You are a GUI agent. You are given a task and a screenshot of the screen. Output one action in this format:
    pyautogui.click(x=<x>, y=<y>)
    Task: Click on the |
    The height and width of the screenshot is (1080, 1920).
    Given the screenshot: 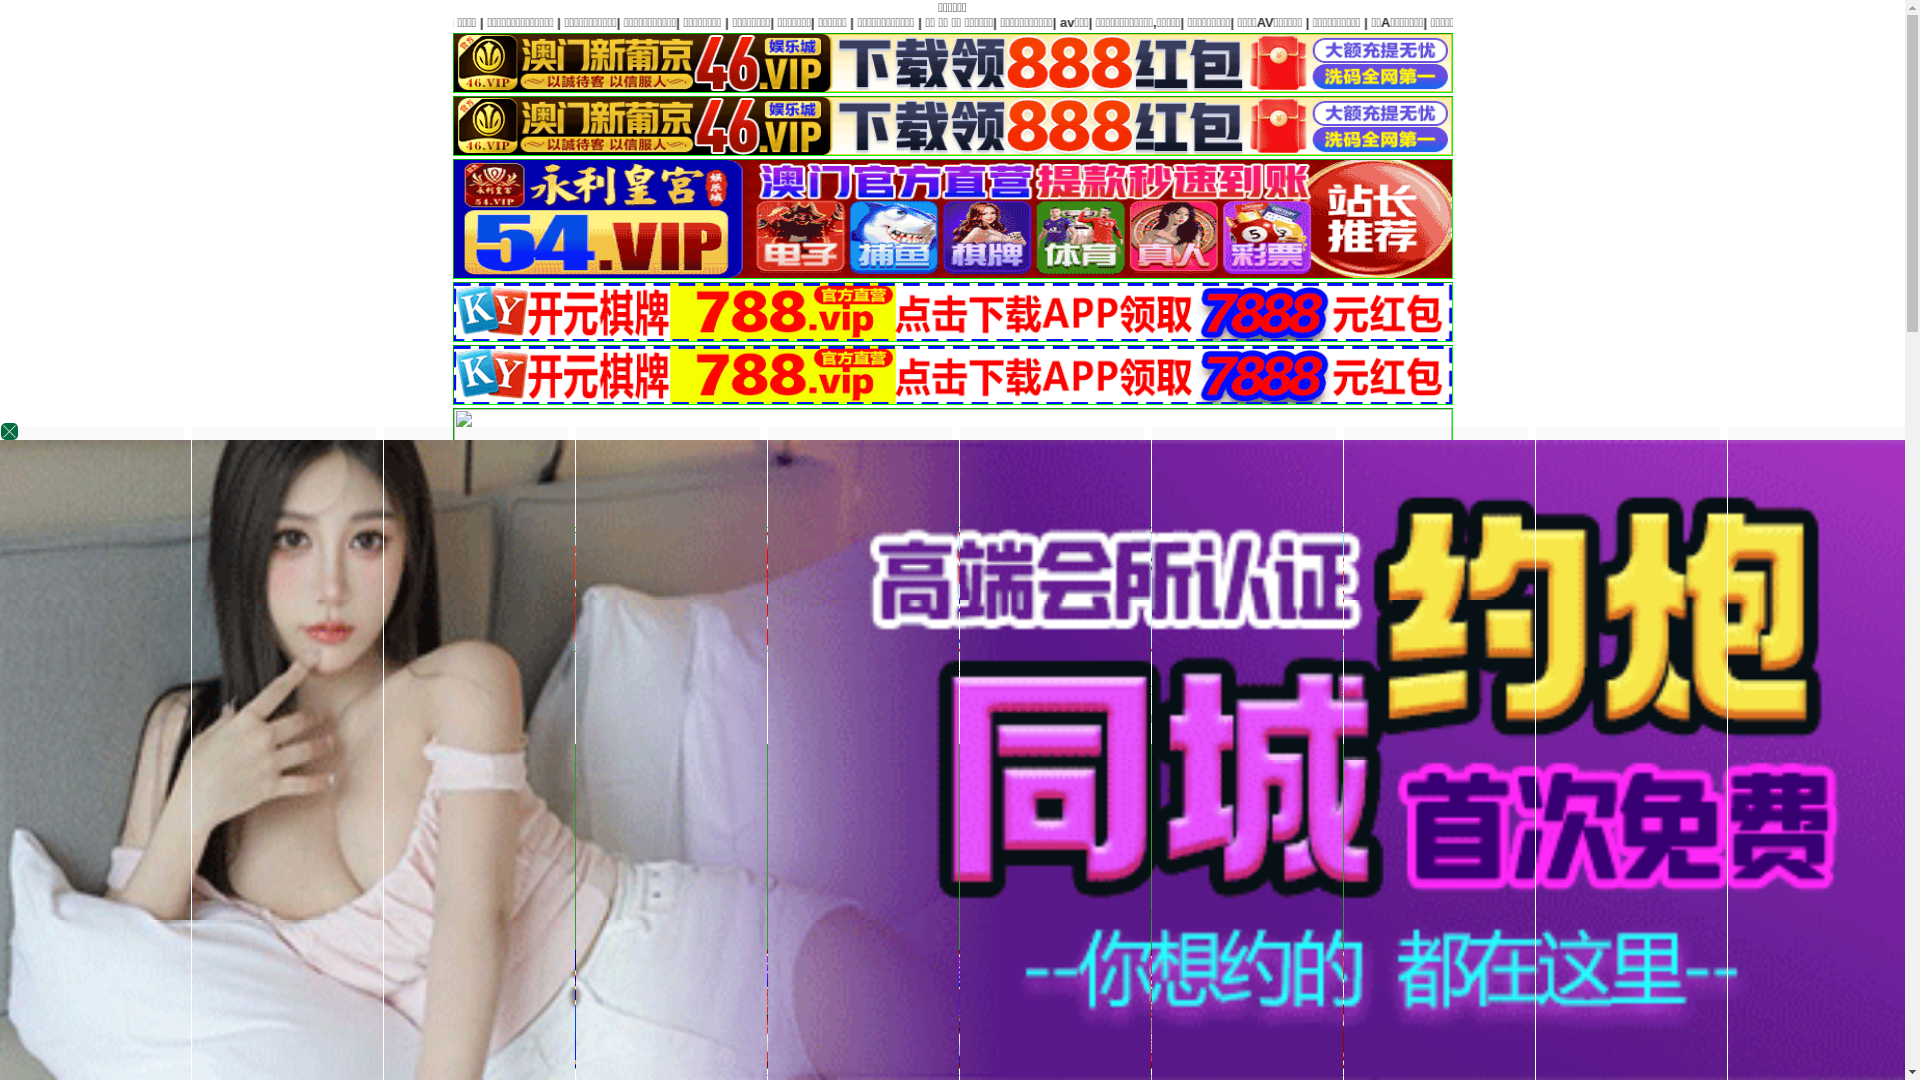 What is the action you would take?
    pyautogui.click(x=1681, y=22)
    